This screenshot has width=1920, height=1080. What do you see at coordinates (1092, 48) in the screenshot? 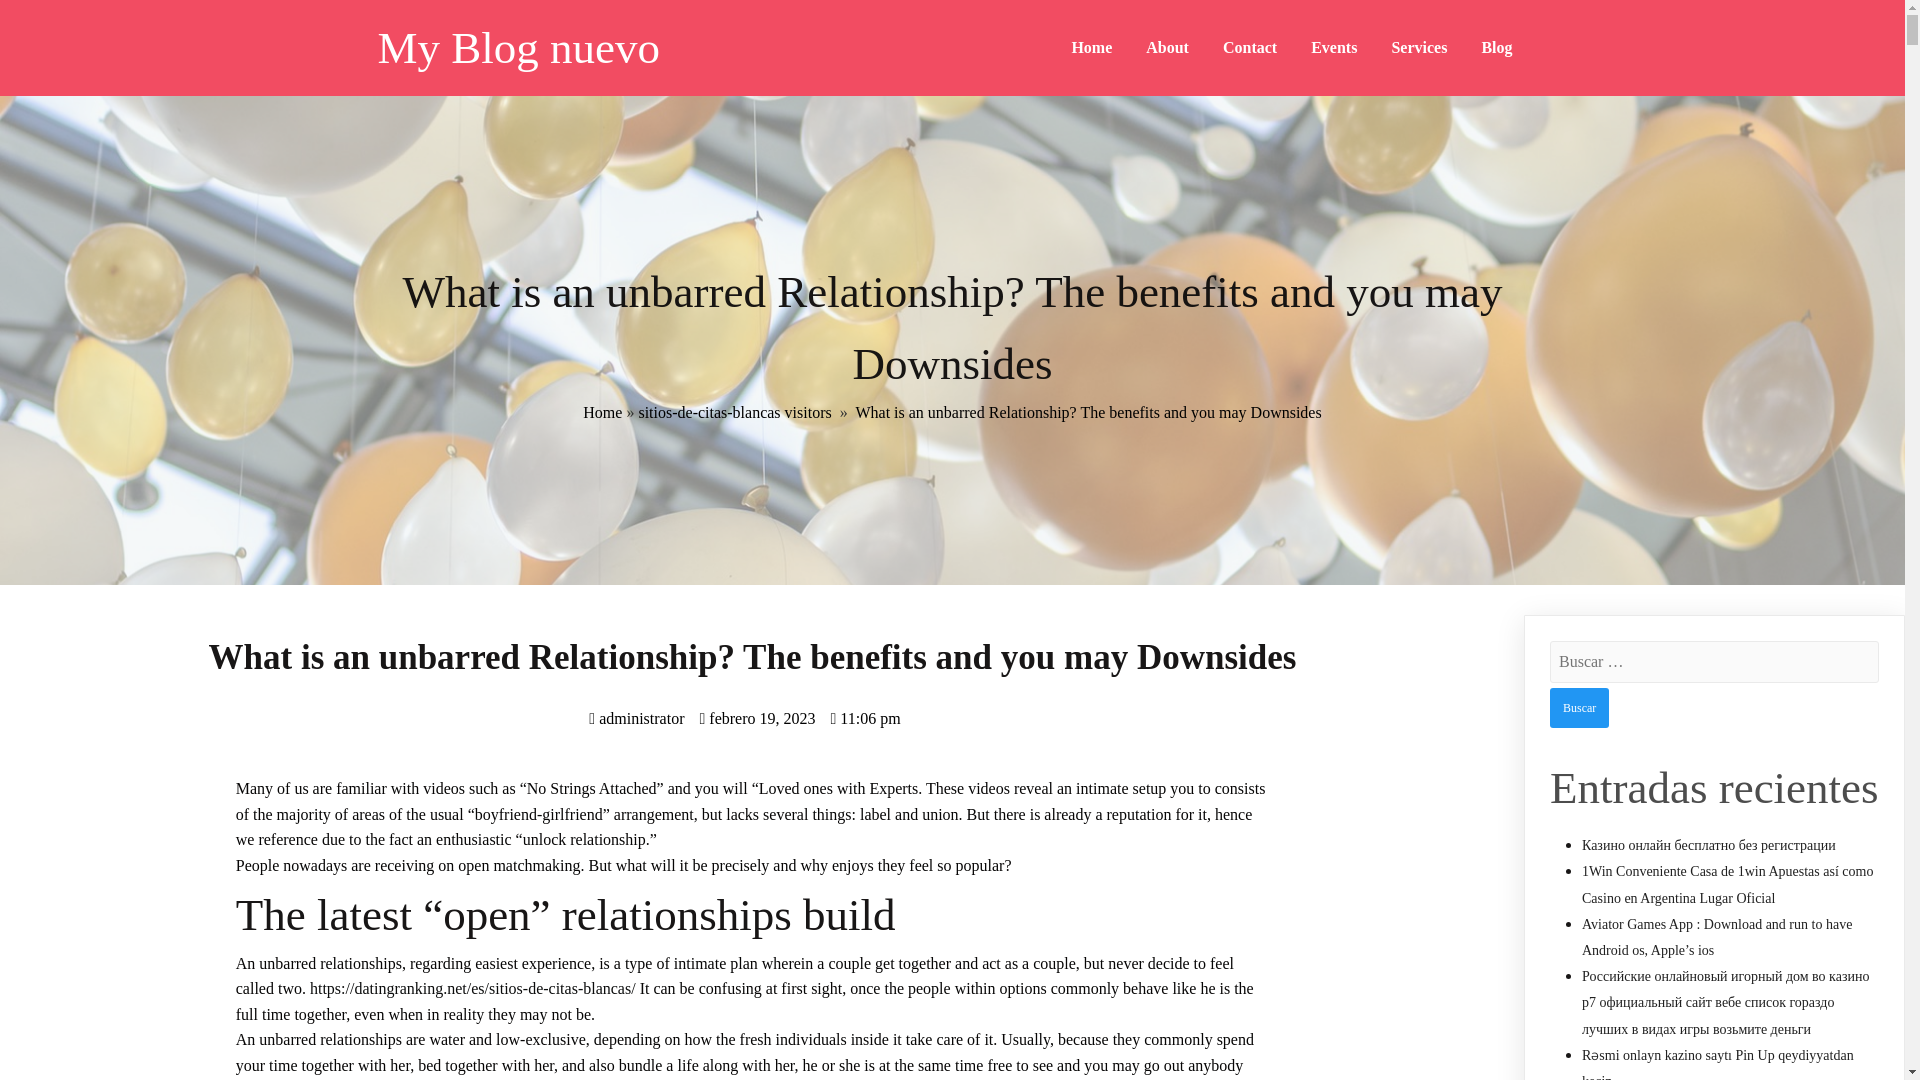
I see `Home` at bounding box center [1092, 48].